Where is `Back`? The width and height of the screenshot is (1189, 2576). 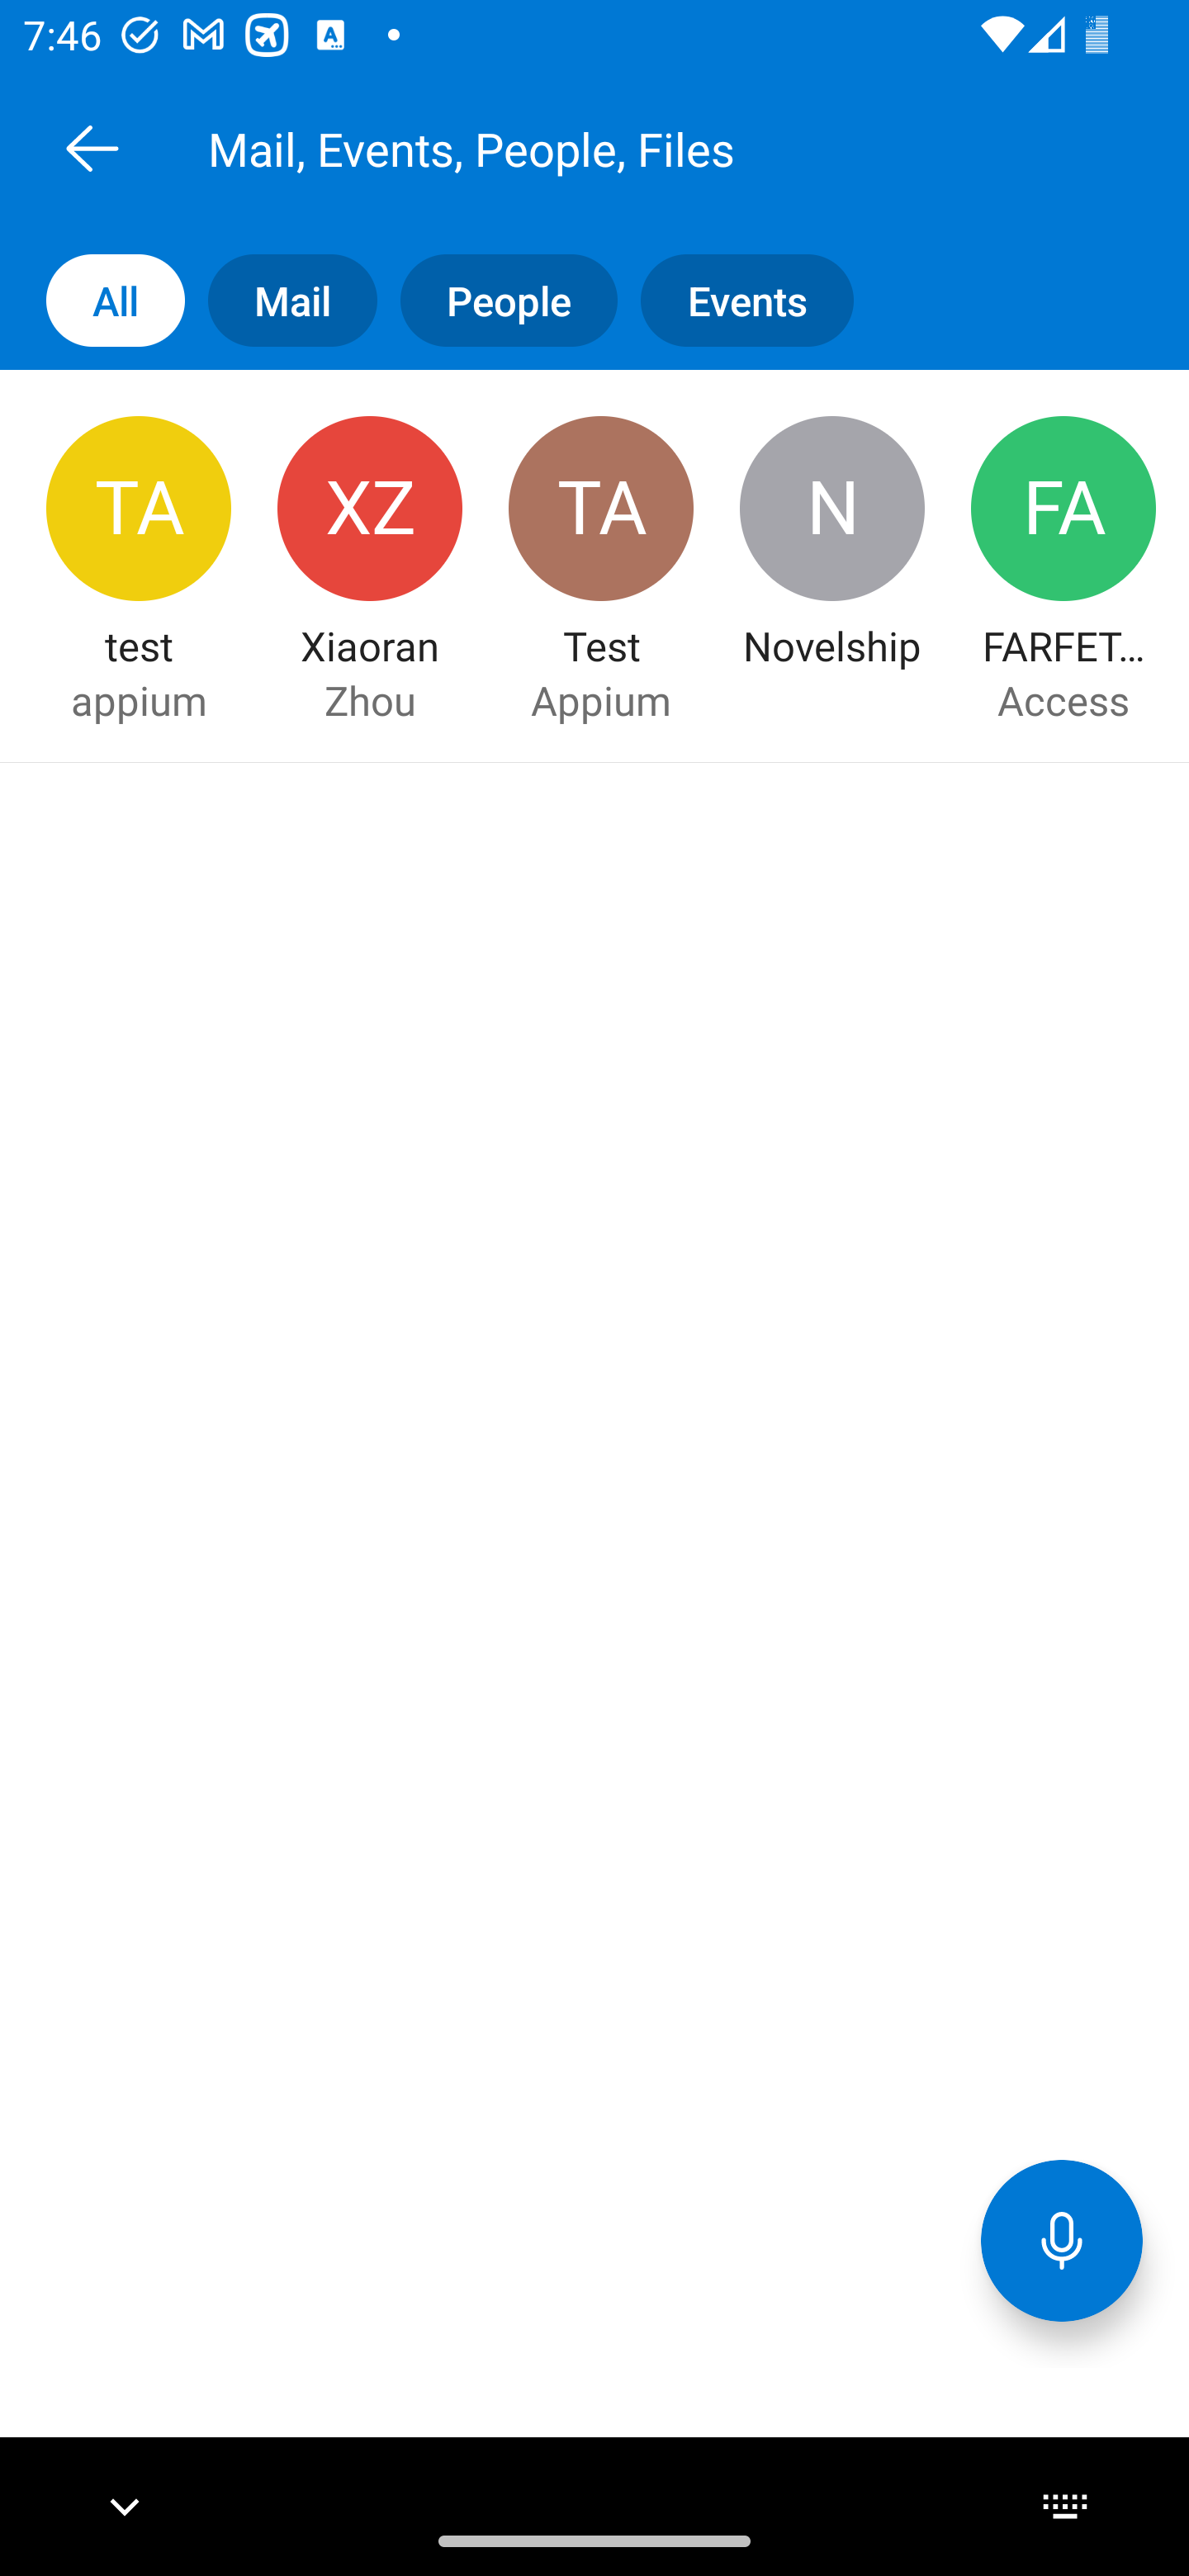 Back is located at coordinates (92, 148).